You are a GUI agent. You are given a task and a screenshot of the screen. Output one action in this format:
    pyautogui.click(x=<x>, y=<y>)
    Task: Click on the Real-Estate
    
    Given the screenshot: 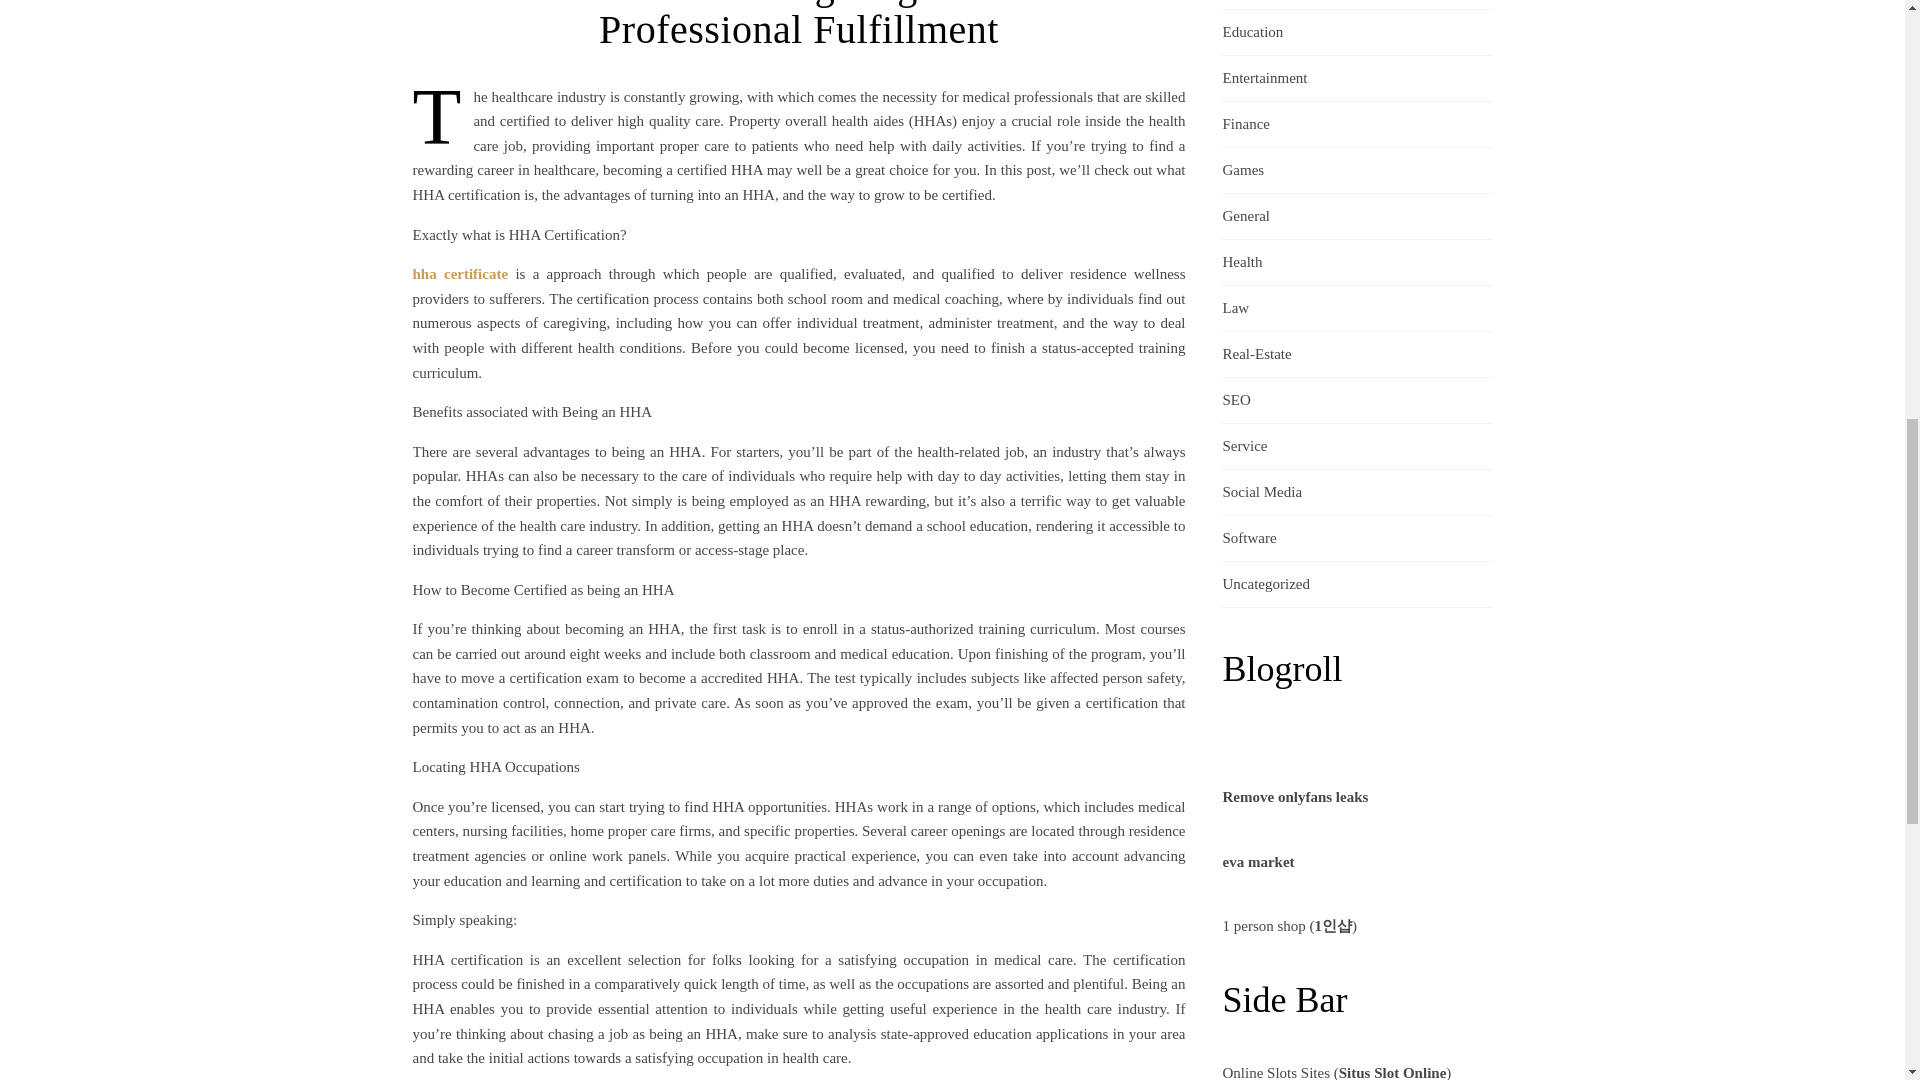 What is the action you would take?
    pyautogui.click(x=1256, y=354)
    